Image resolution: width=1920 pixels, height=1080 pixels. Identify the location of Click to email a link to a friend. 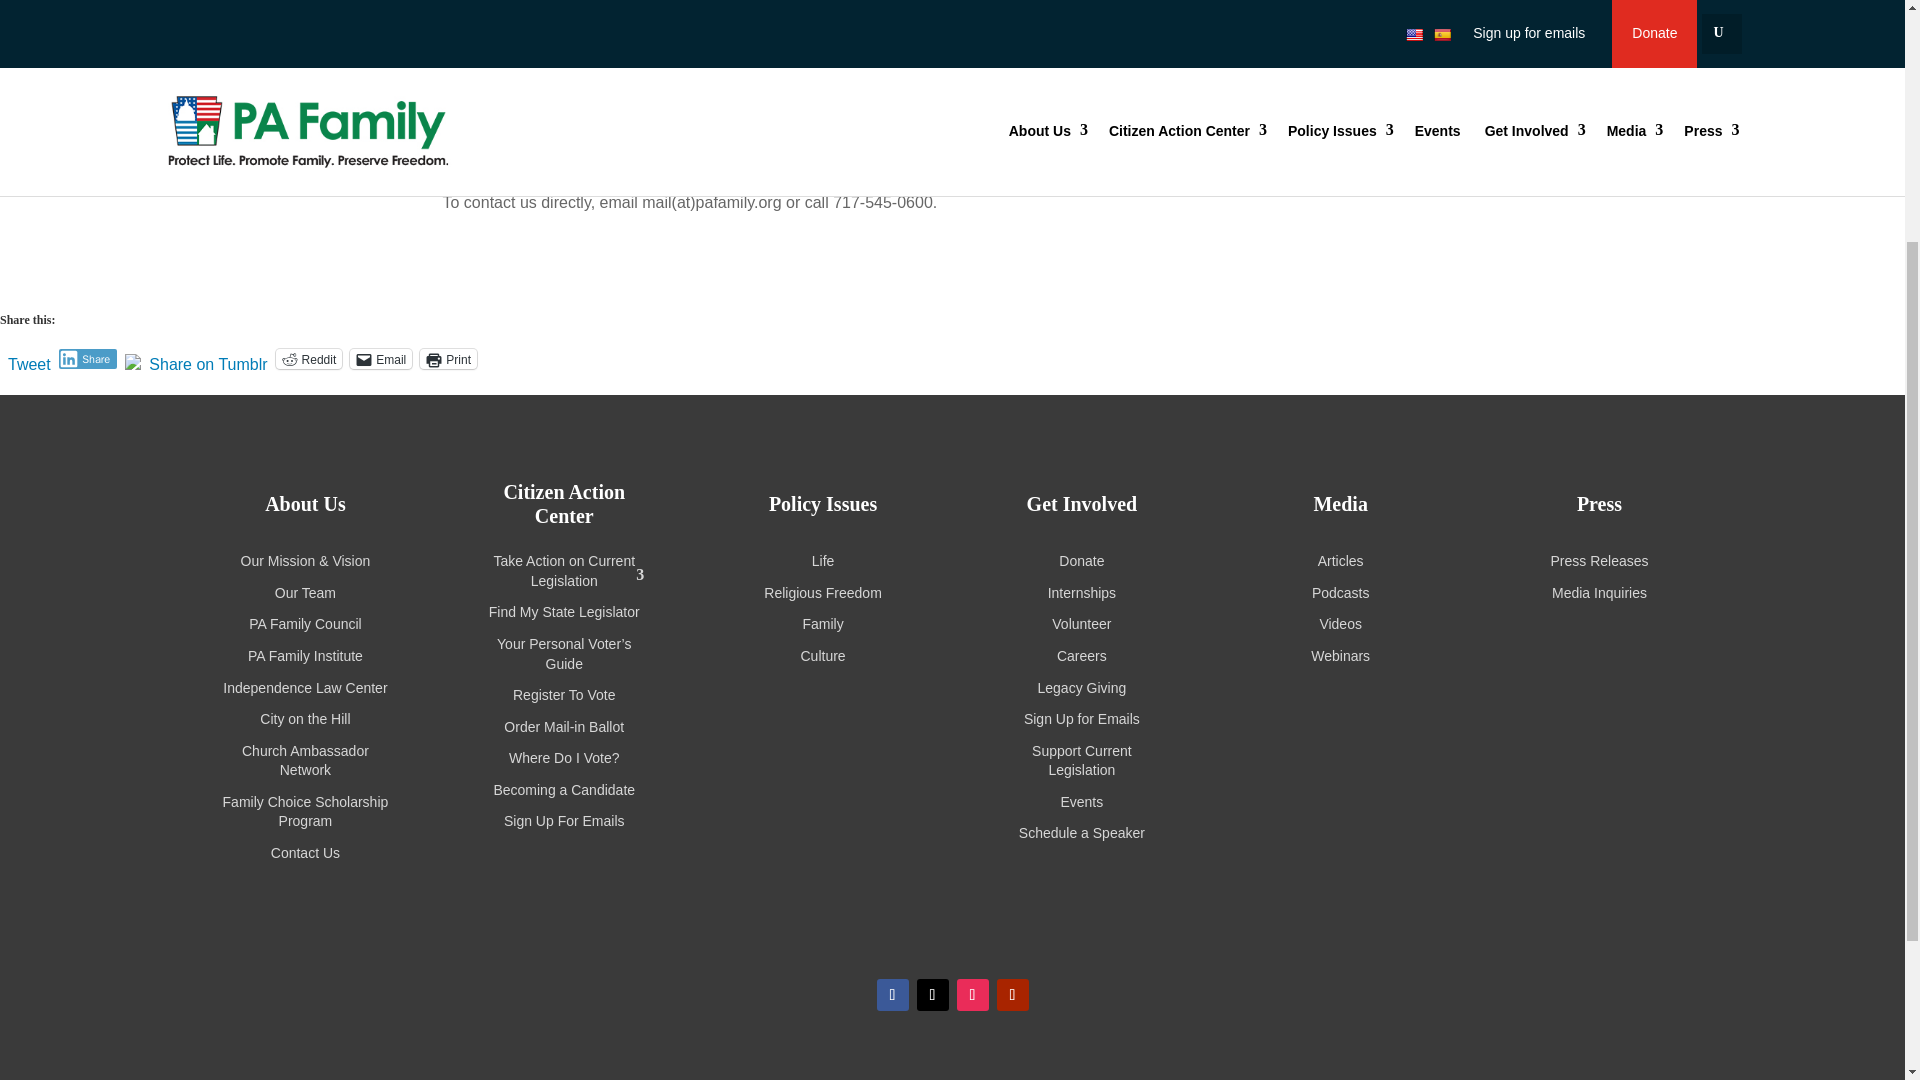
(380, 358).